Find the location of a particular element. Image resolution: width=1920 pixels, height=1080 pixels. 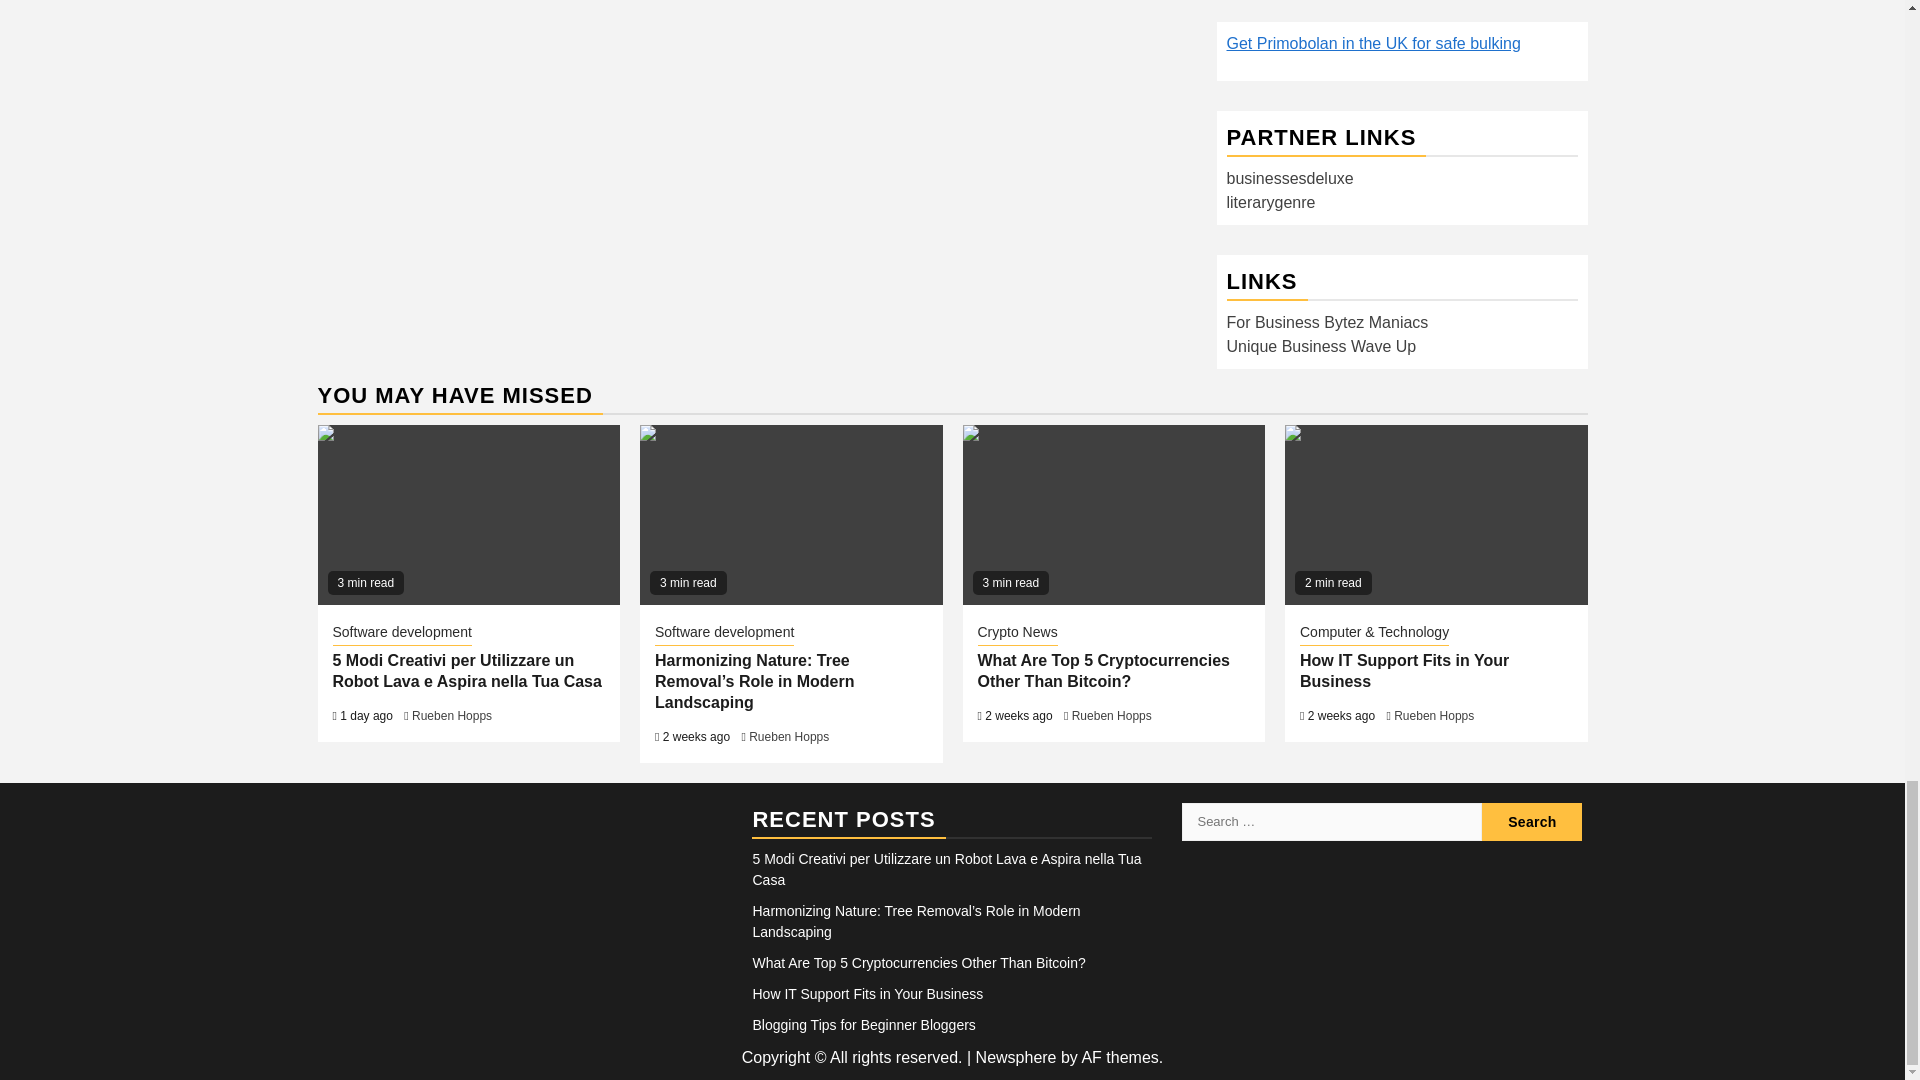

Search is located at coordinates (1532, 822).